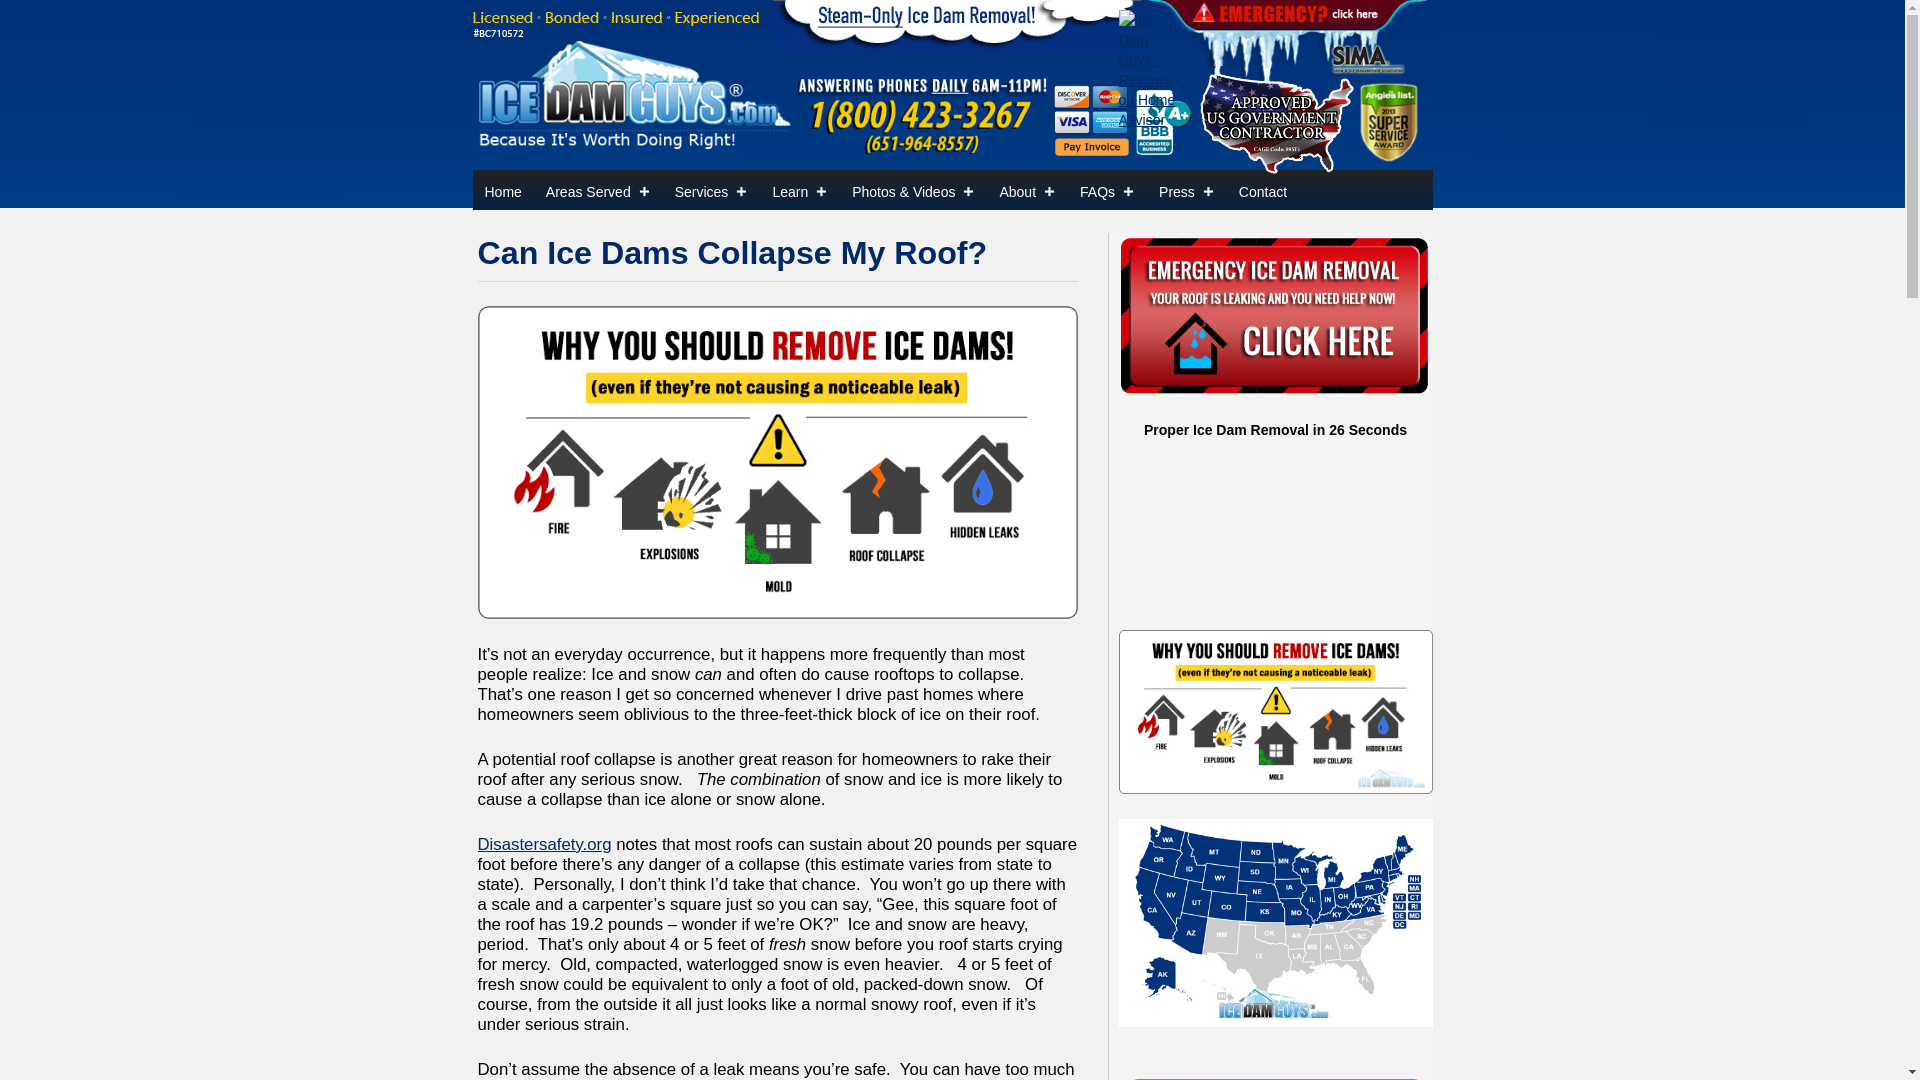 Image resolution: width=1920 pixels, height=1080 pixels. What do you see at coordinates (711, 189) in the screenshot?
I see `Services` at bounding box center [711, 189].